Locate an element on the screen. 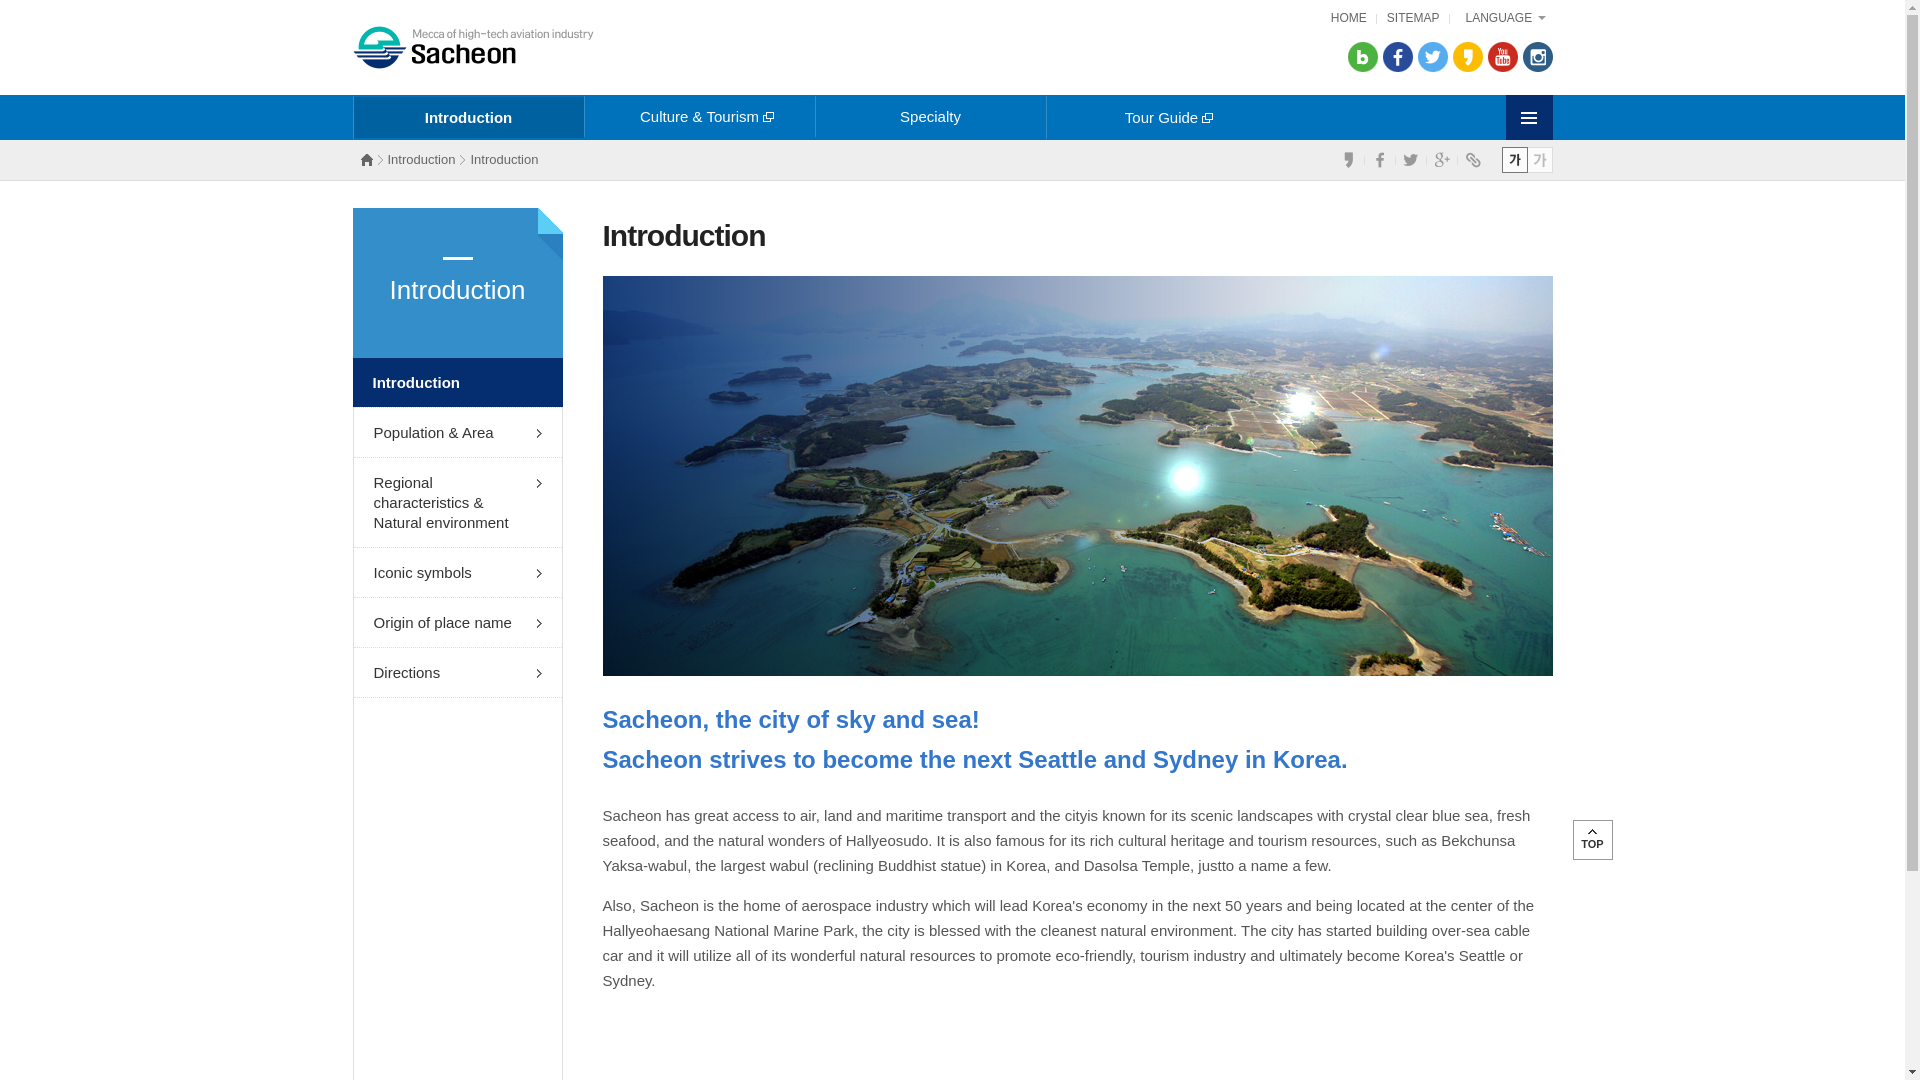  Introduction is located at coordinates (467, 118).